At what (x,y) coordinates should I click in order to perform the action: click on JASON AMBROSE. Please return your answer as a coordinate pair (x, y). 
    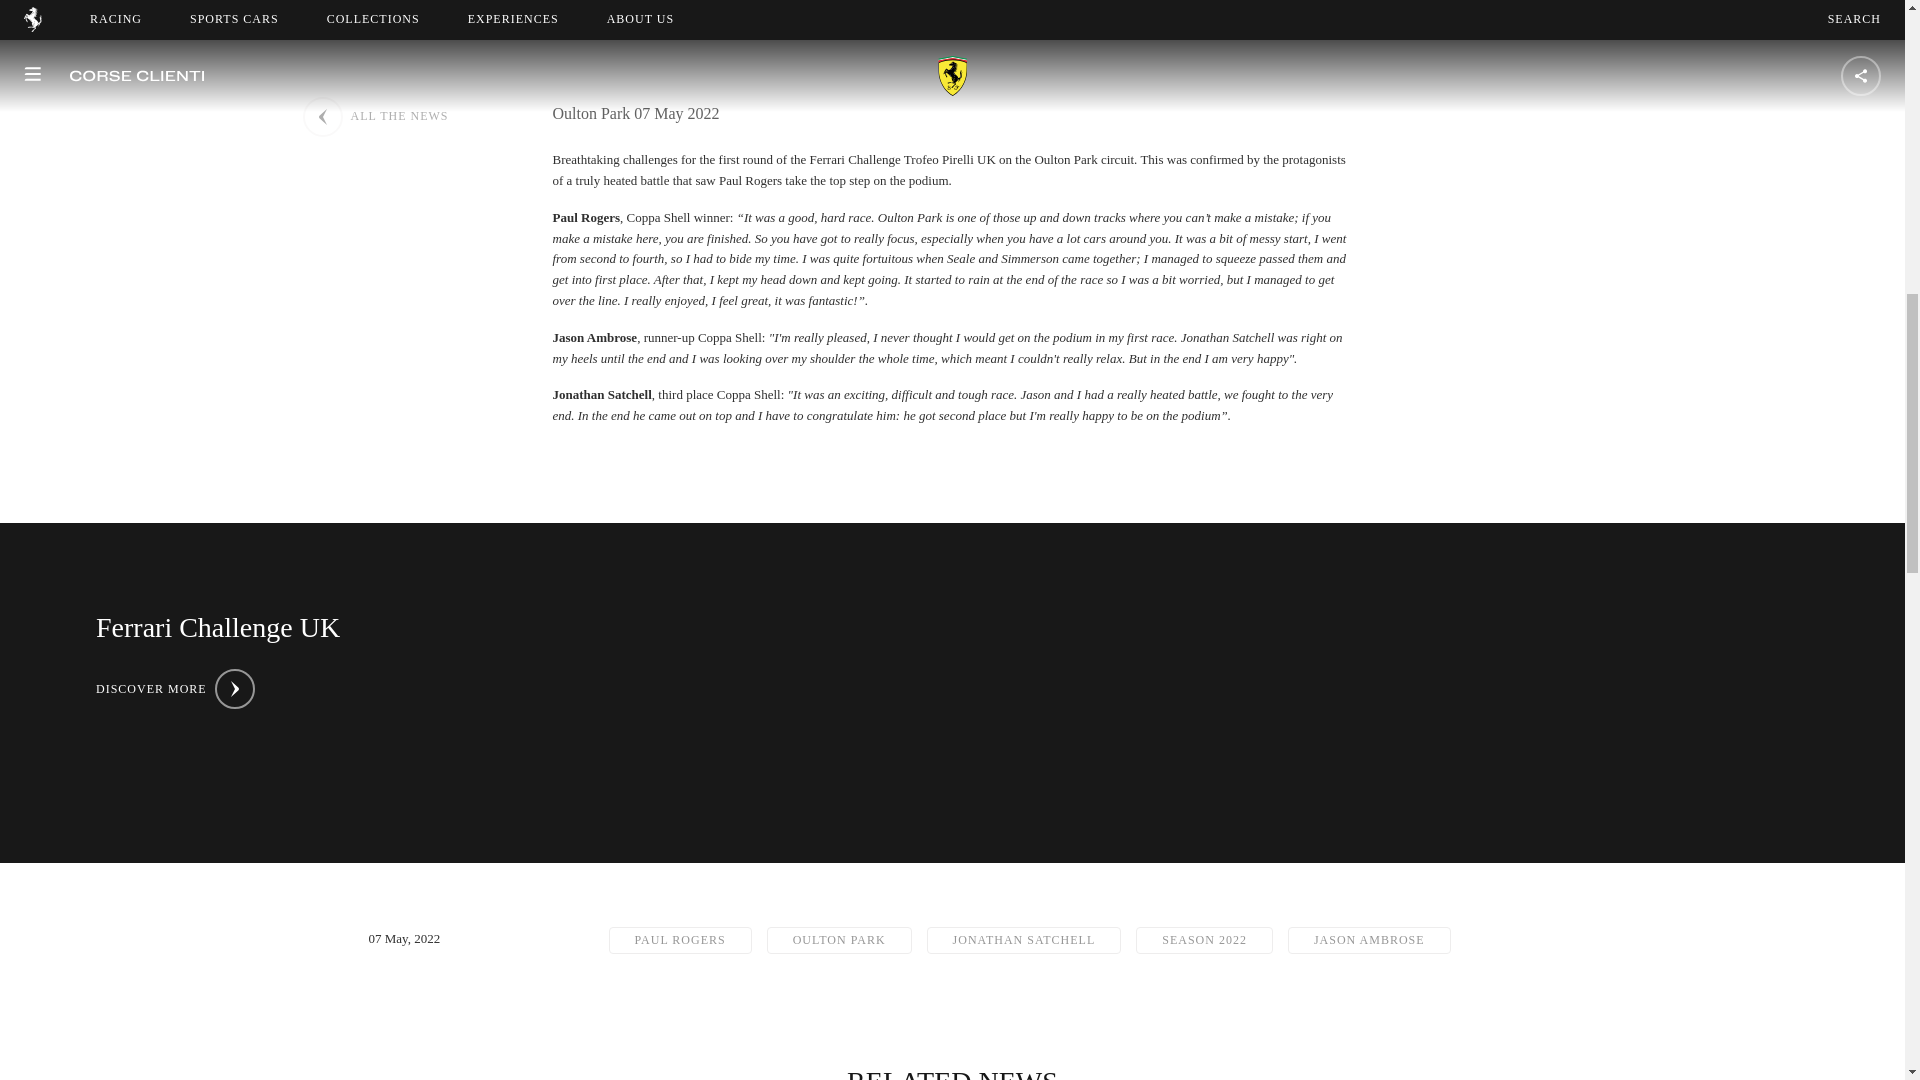
    Looking at the image, I should click on (1370, 940).